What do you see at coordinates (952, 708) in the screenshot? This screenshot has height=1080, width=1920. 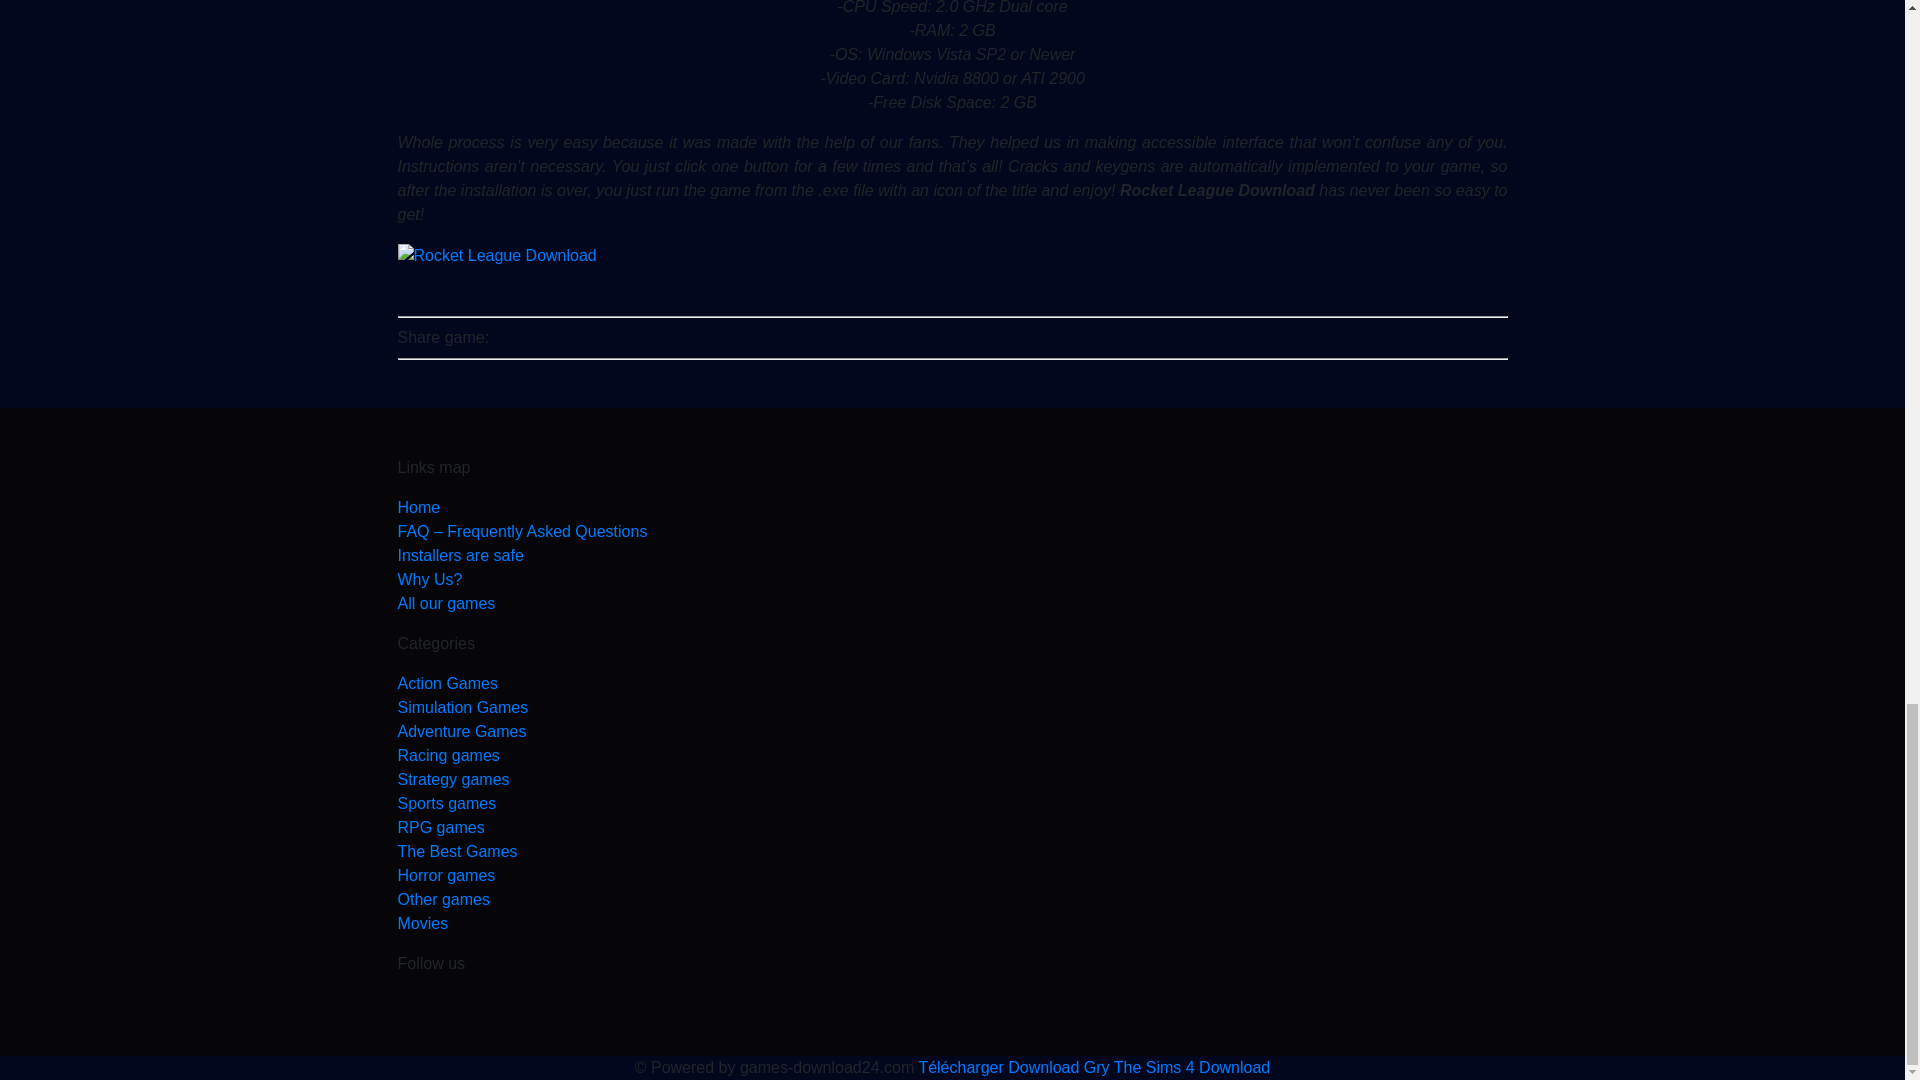 I see `Simulation Games` at bounding box center [952, 708].